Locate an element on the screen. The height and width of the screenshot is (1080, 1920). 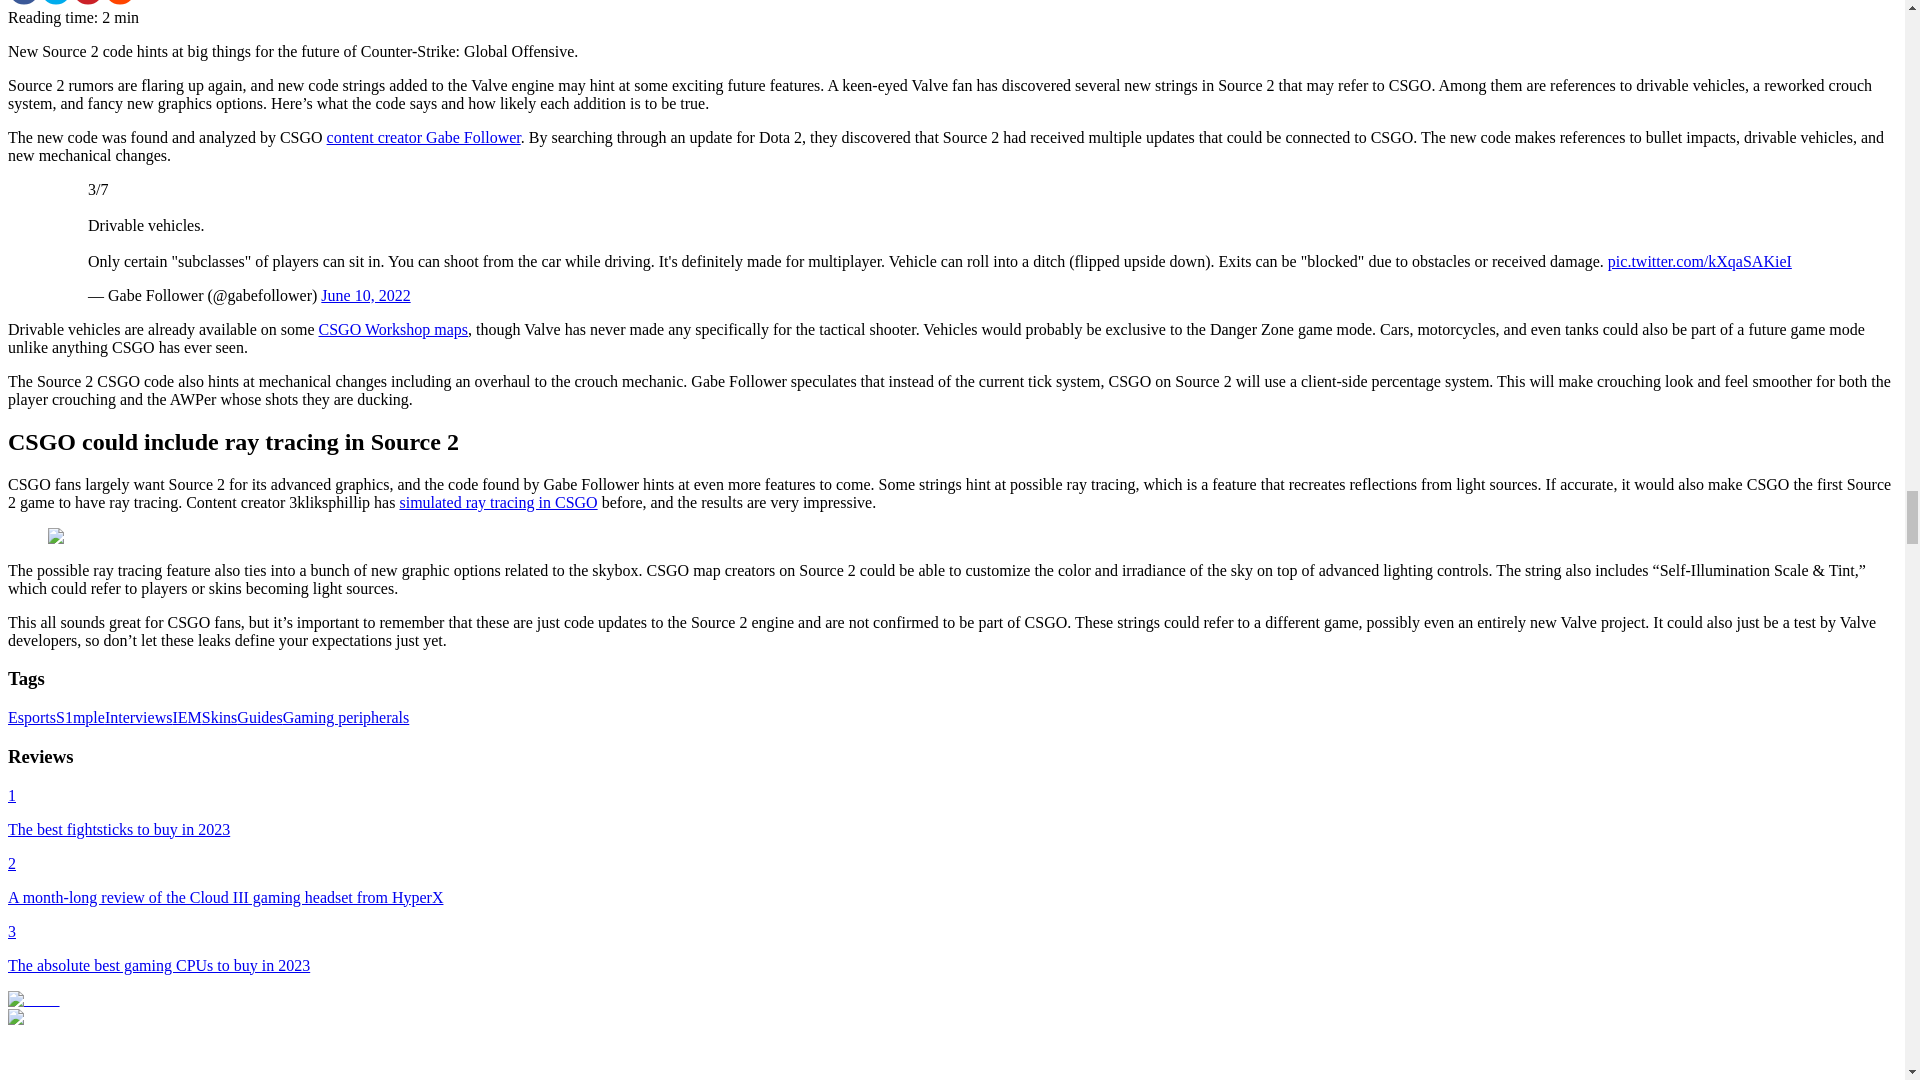
content creator Gabe Follower is located at coordinates (423, 136).